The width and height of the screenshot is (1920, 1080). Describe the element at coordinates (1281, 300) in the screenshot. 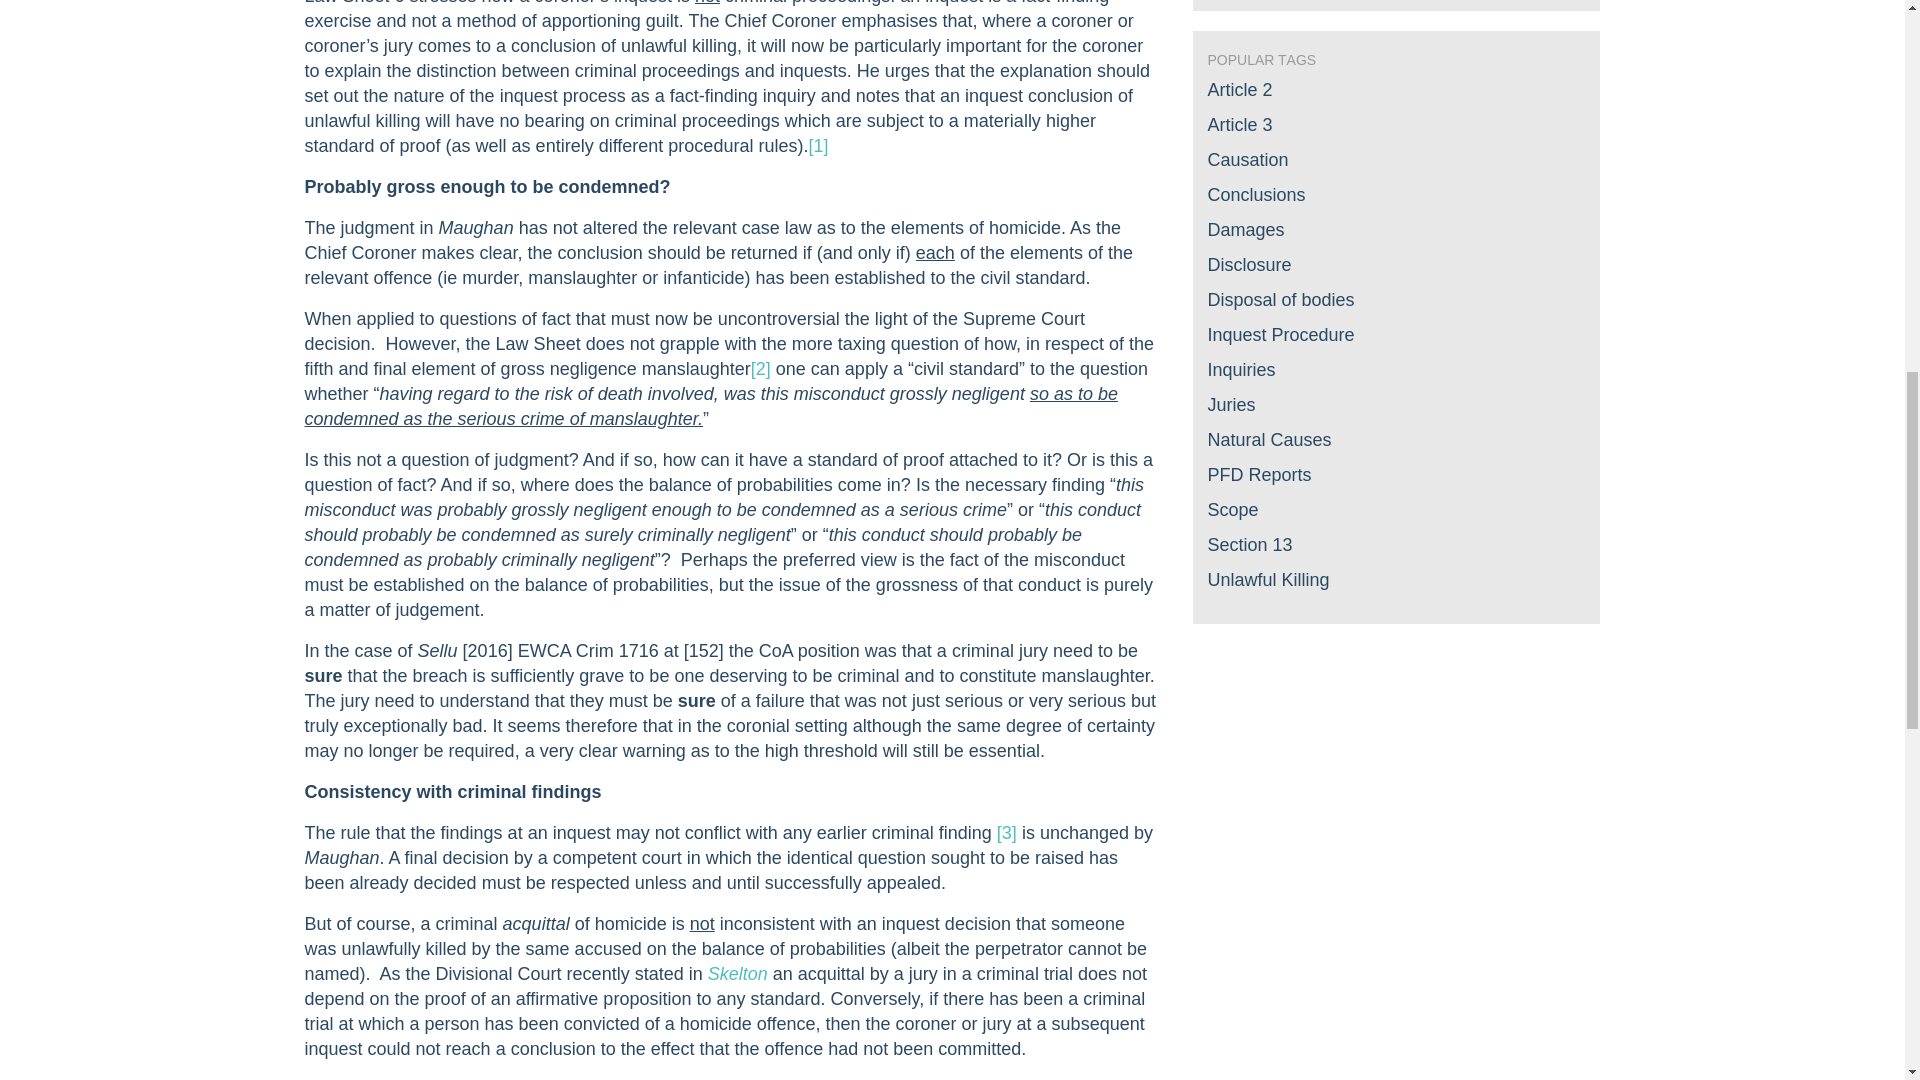

I see `Disposal of bodies` at that location.